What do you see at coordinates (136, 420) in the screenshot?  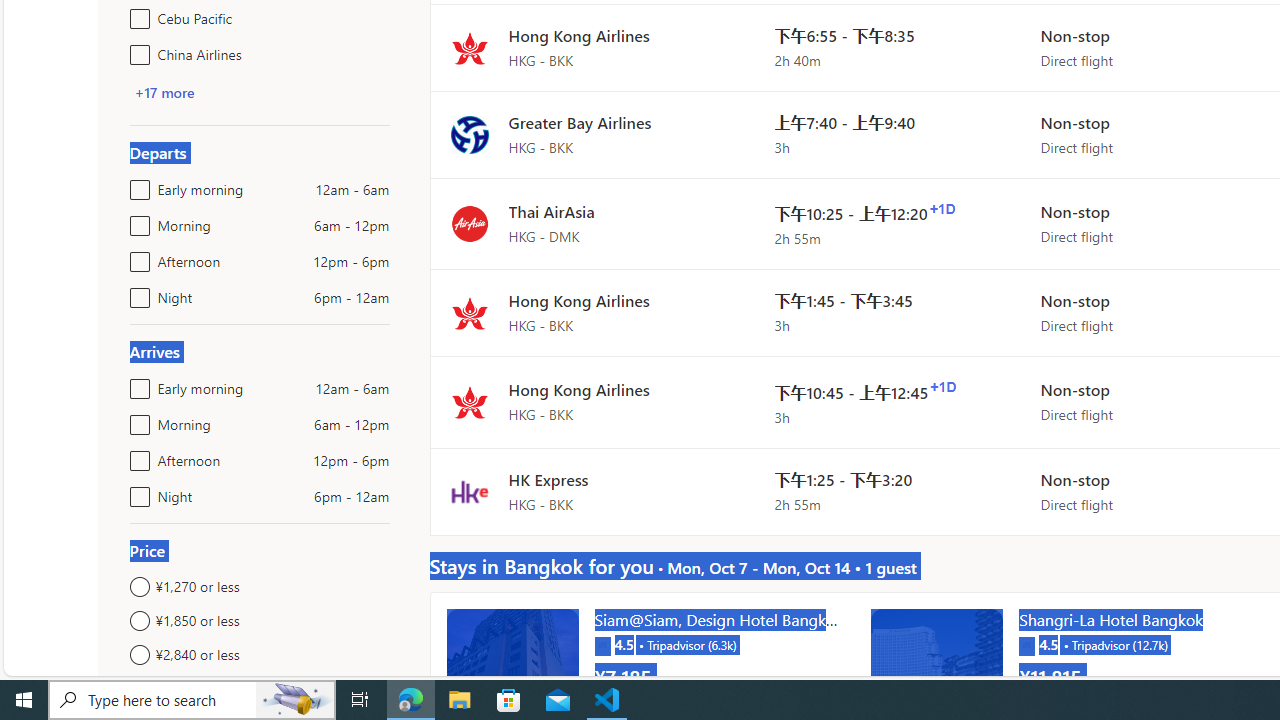 I see `Morning6am - 12pm` at bounding box center [136, 420].